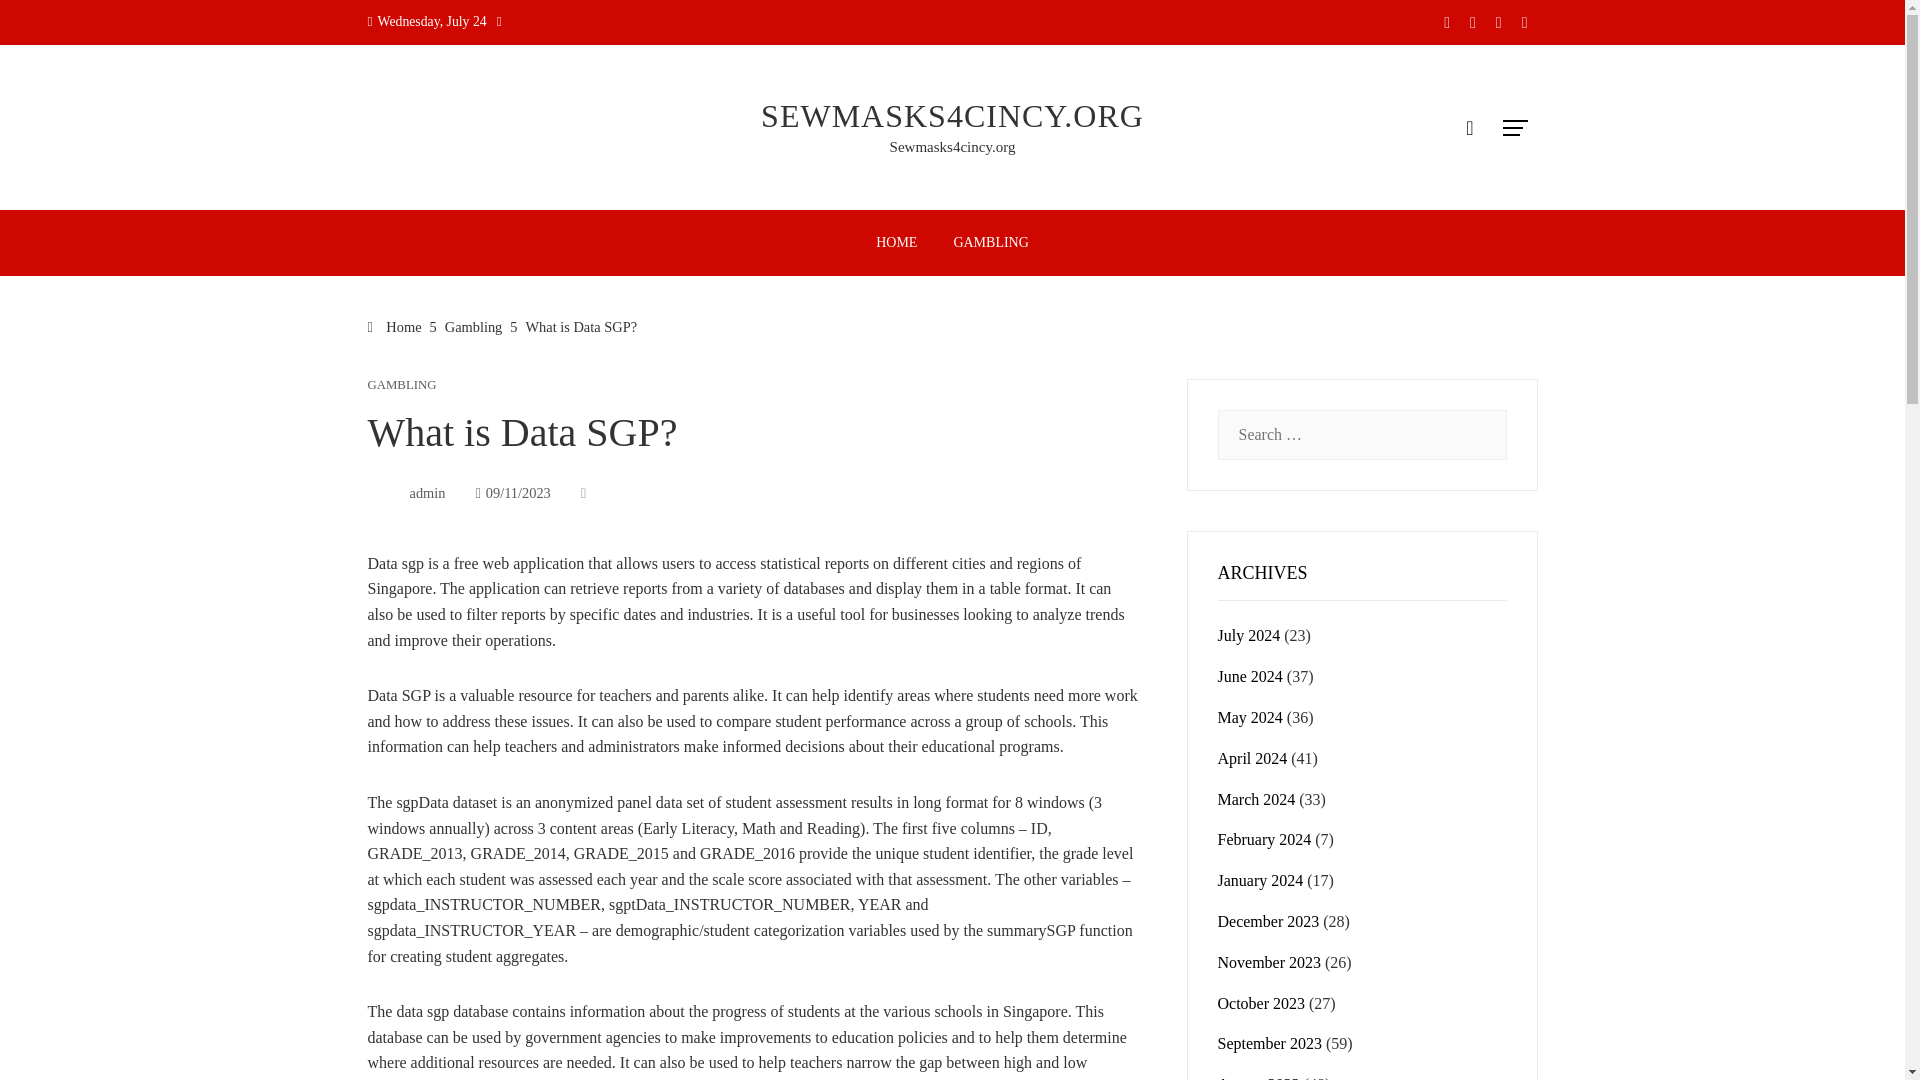 The image size is (1920, 1080). Describe the element at coordinates (395, 326) in the screenshot. I see `Home` at that location.